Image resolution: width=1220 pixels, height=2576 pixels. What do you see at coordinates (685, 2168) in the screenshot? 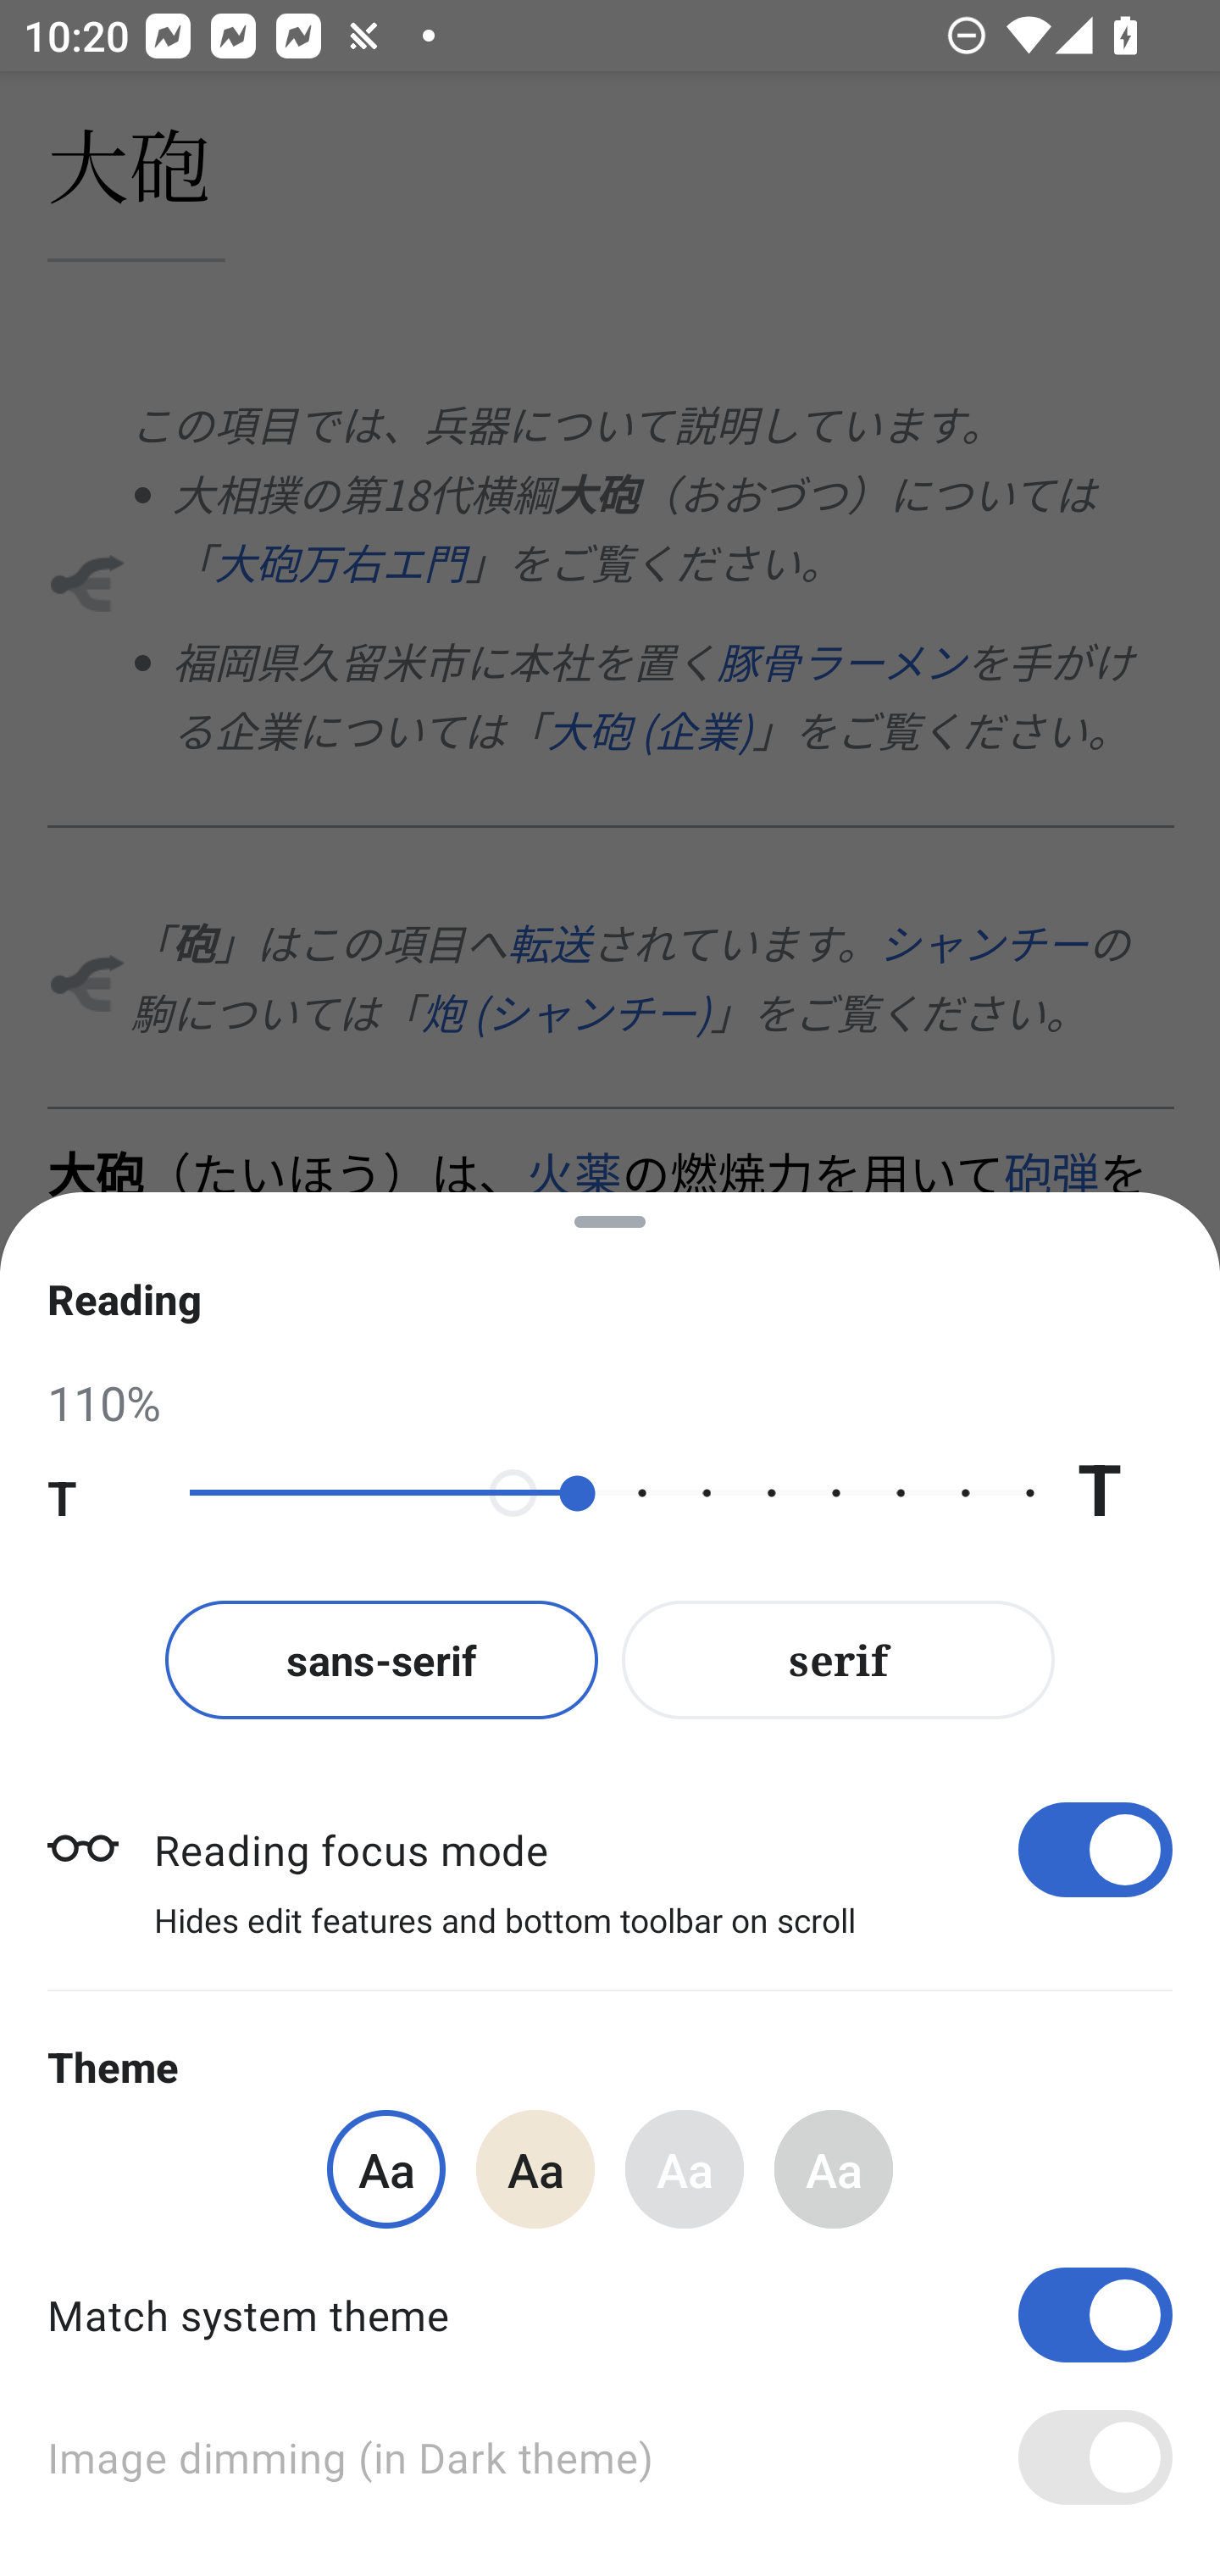
I see `Aa` at bounding box center [685, 2168].